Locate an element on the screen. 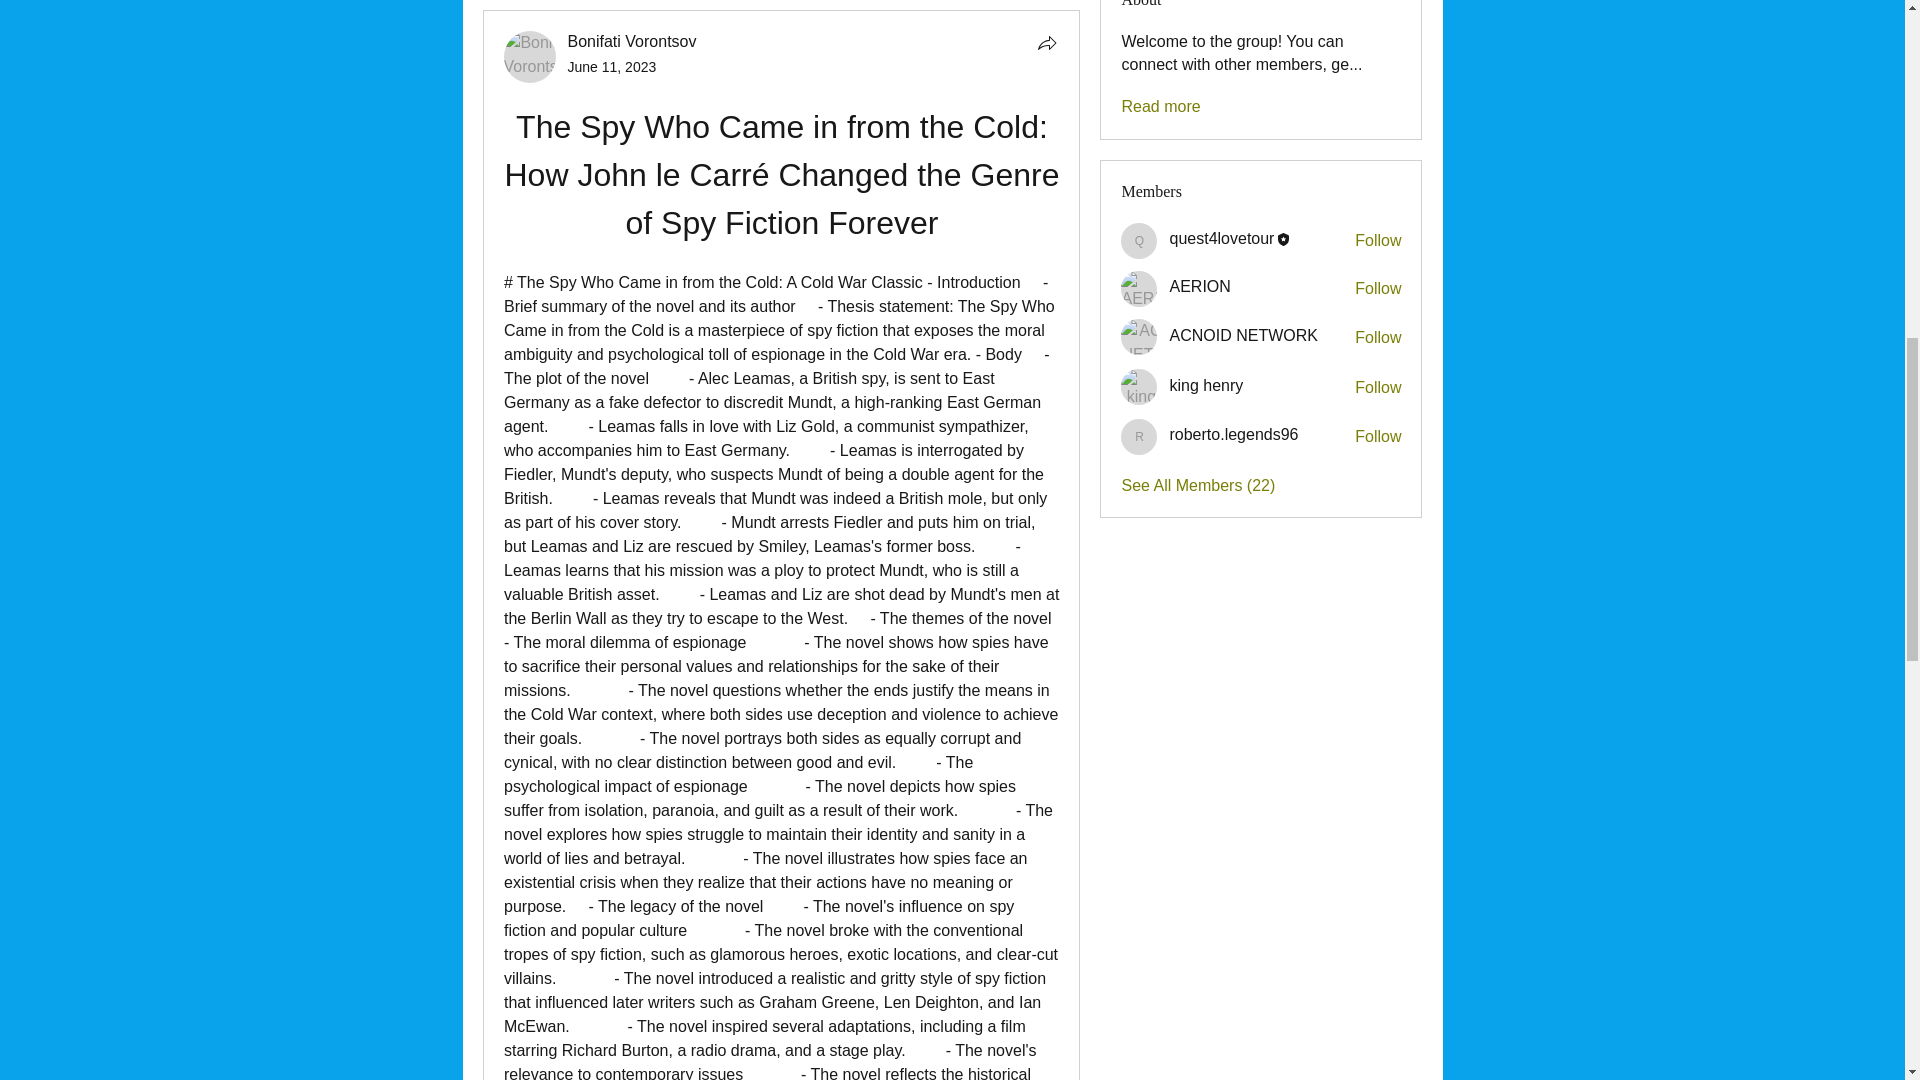  king henry is located at coordinates (1139, 387).